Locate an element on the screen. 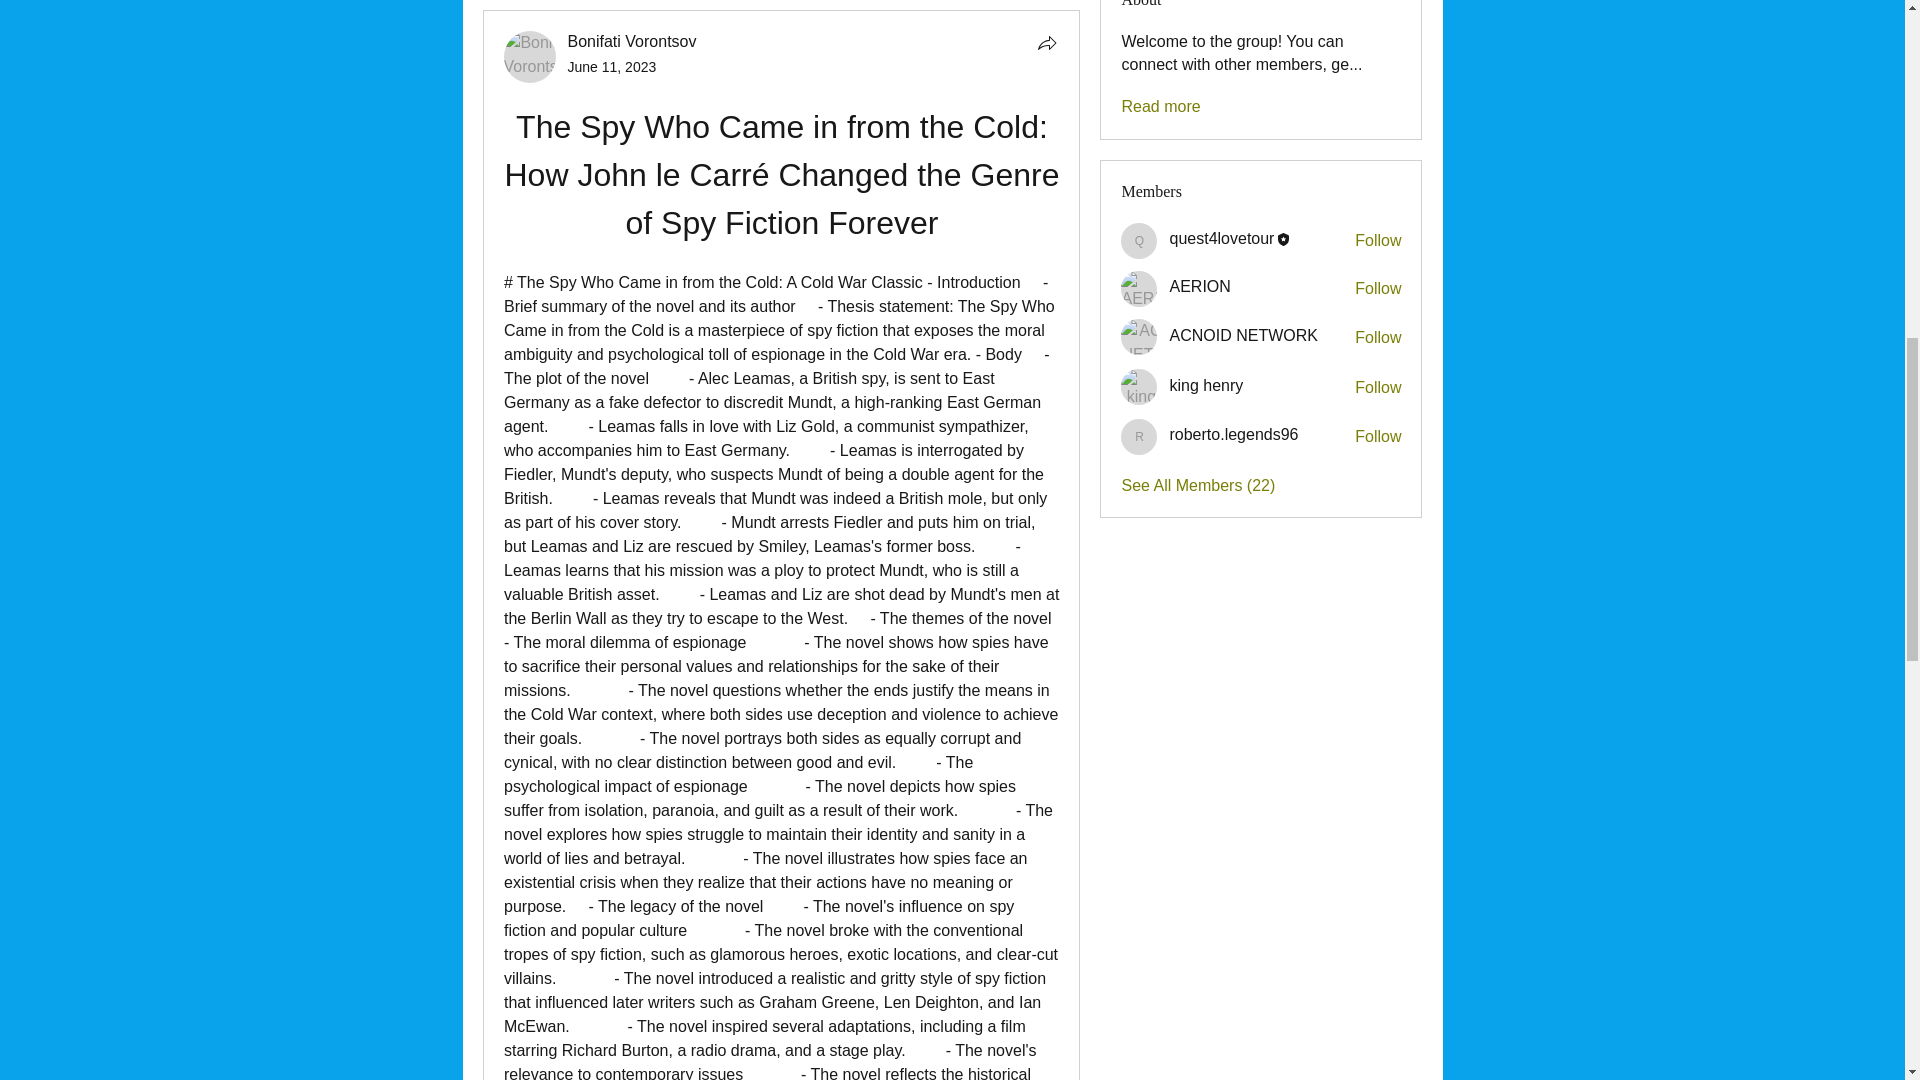  king henry is located at coordinates (1139, 387).